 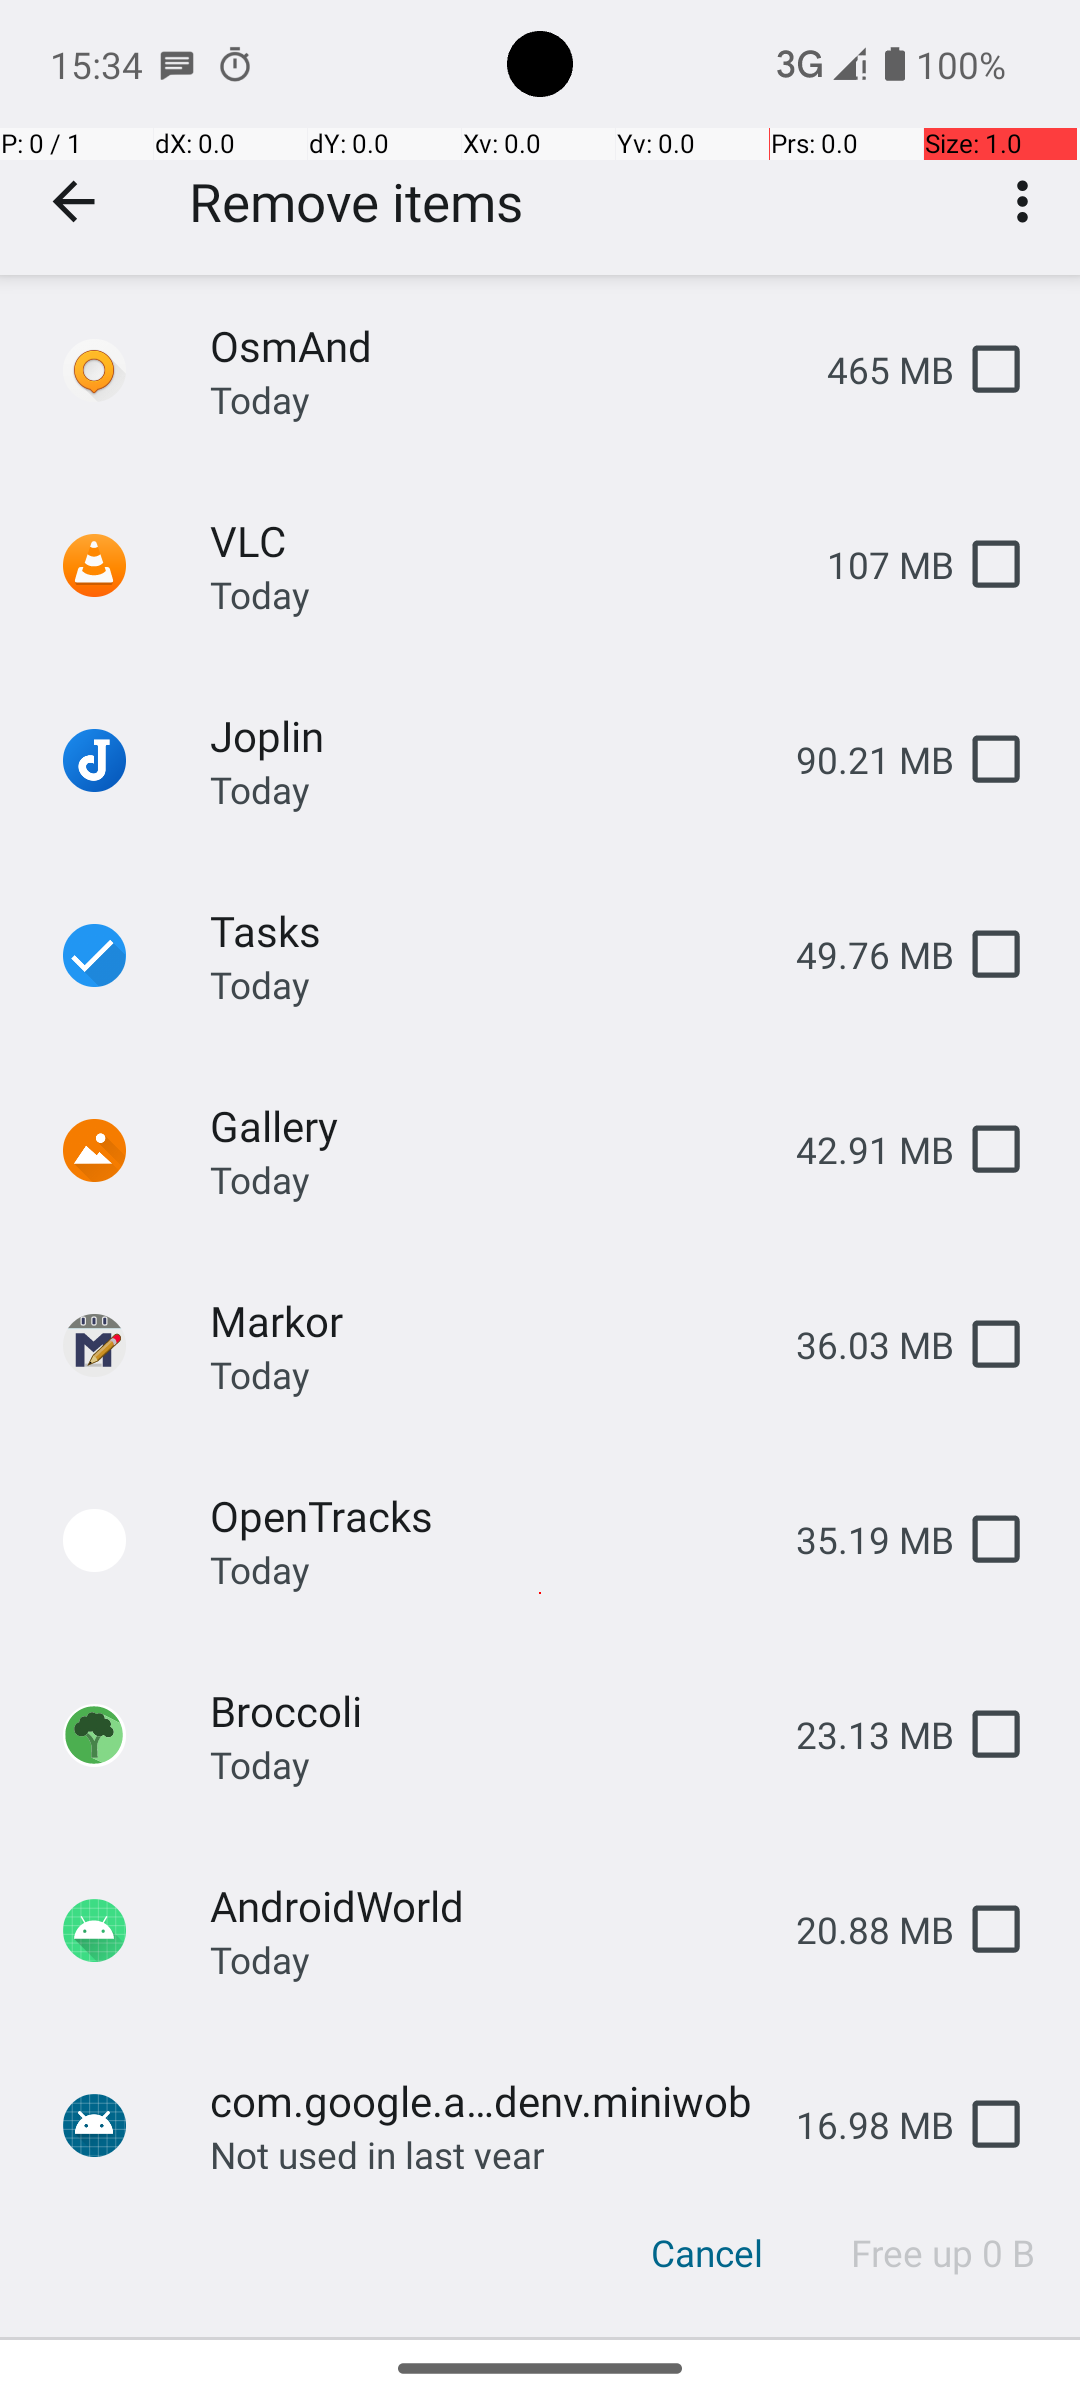 What do you see at coordinates (859, 954) in the screenshot?
I see `49.76 MB` at bounding box center [859, 954].